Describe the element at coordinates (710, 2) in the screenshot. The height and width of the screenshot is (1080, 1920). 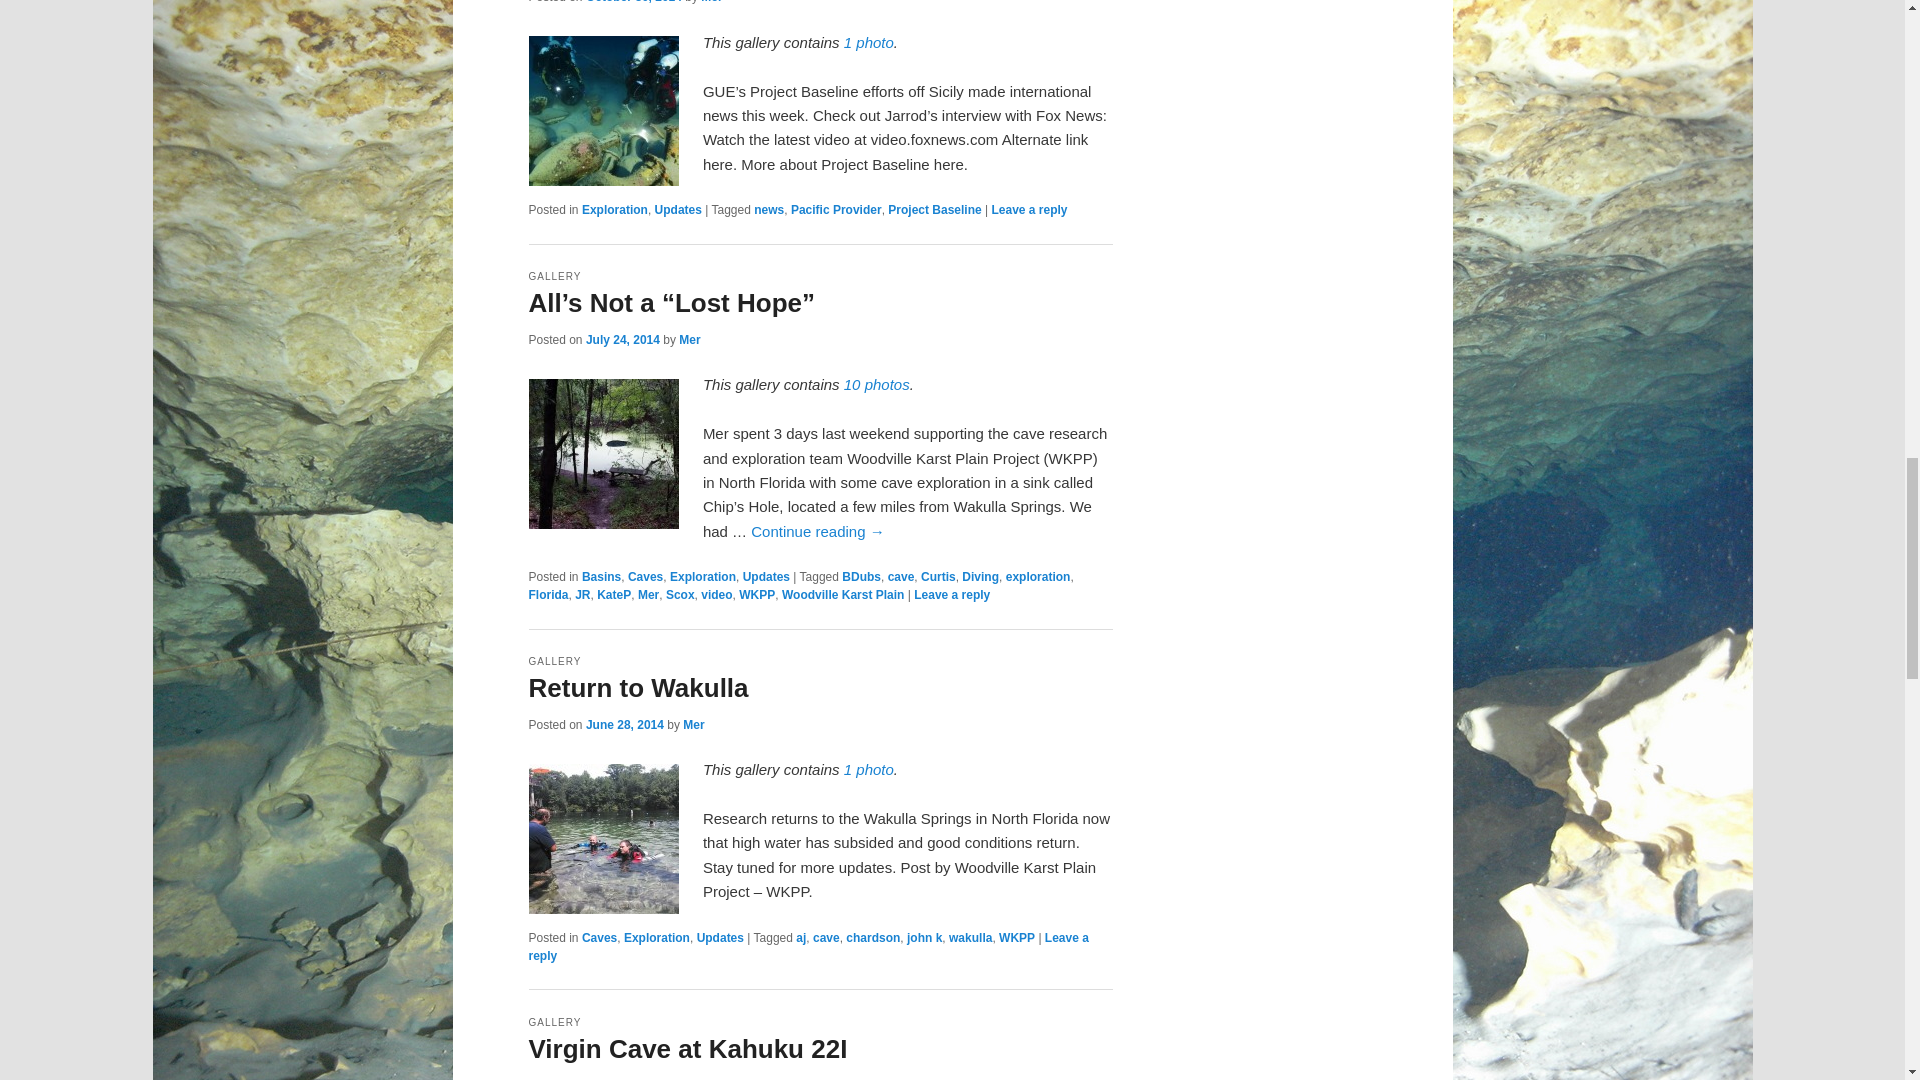
I see `View all posts by Mer` at that location.